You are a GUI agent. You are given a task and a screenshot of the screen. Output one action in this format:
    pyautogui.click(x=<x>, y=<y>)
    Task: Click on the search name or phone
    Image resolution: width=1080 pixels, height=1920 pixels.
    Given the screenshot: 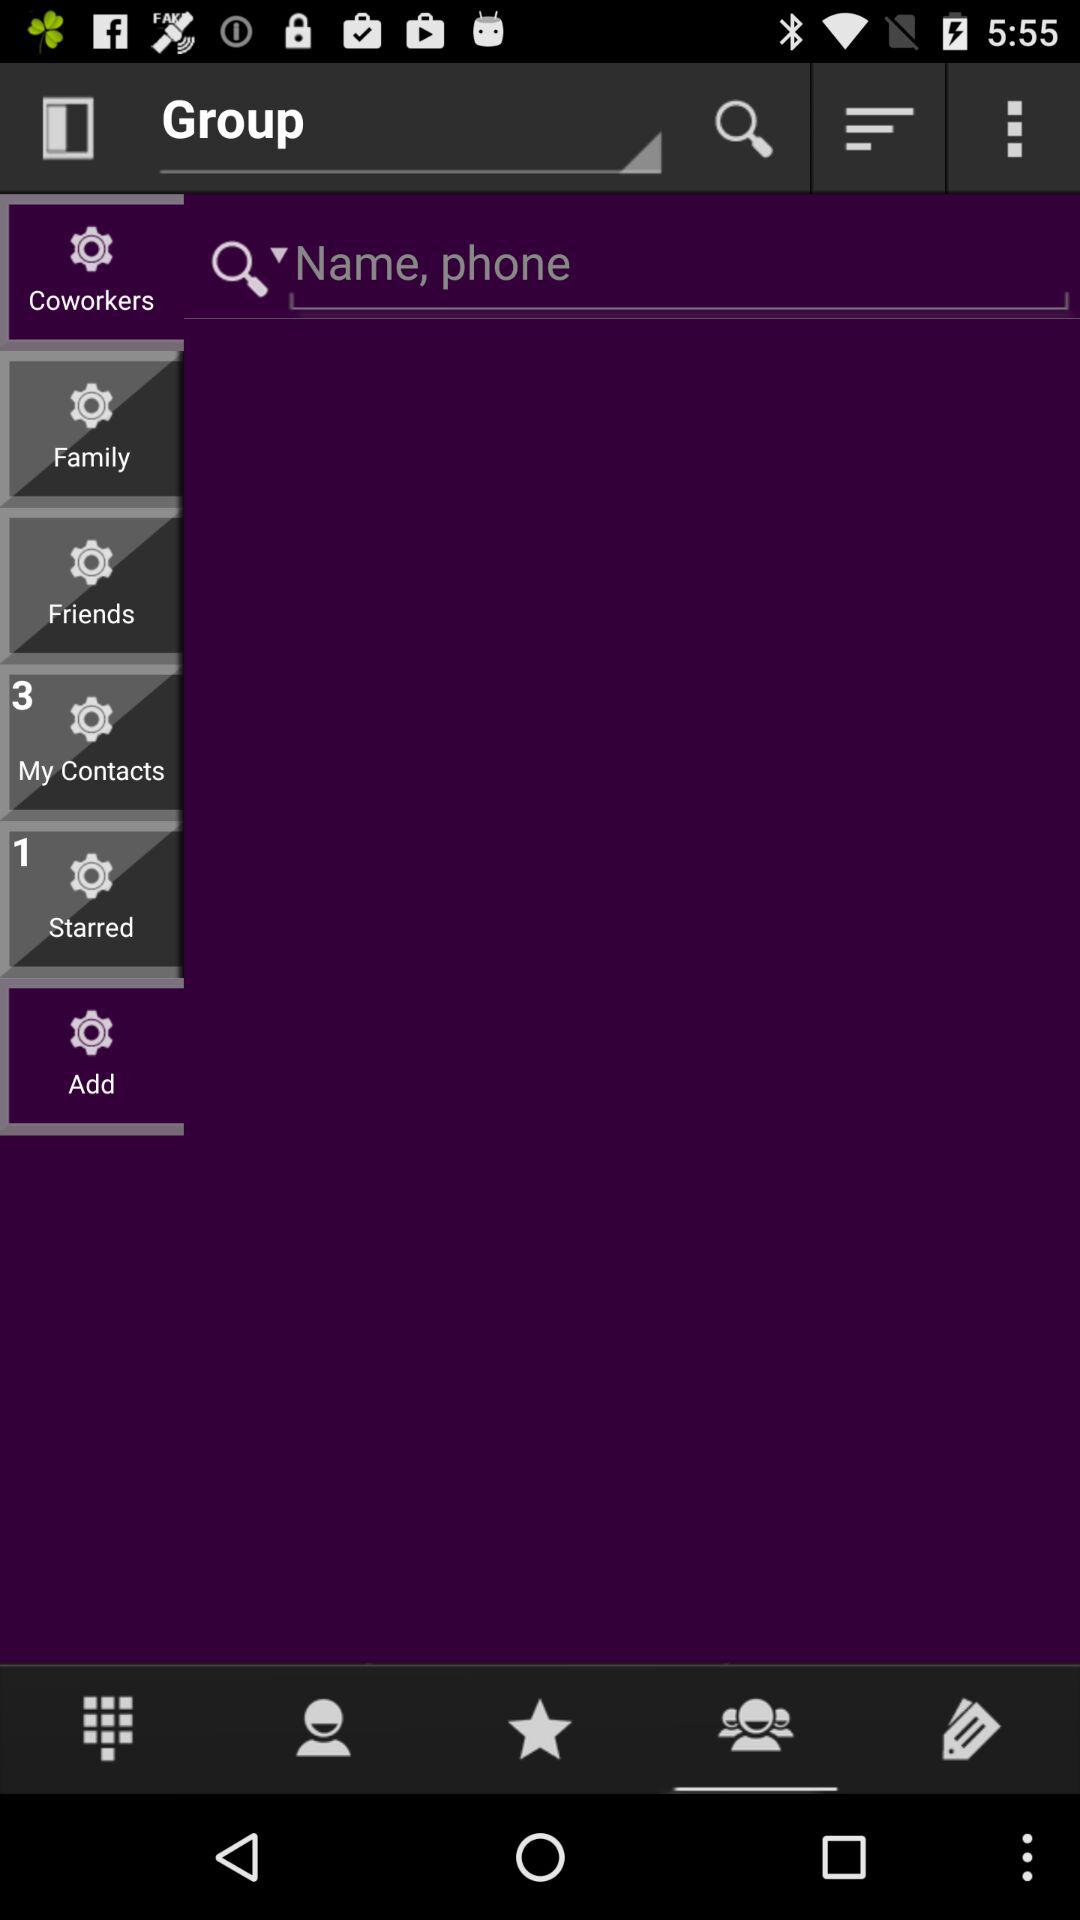 What is the action you would take?
    pyautogui.click(x=632, y=266)
    